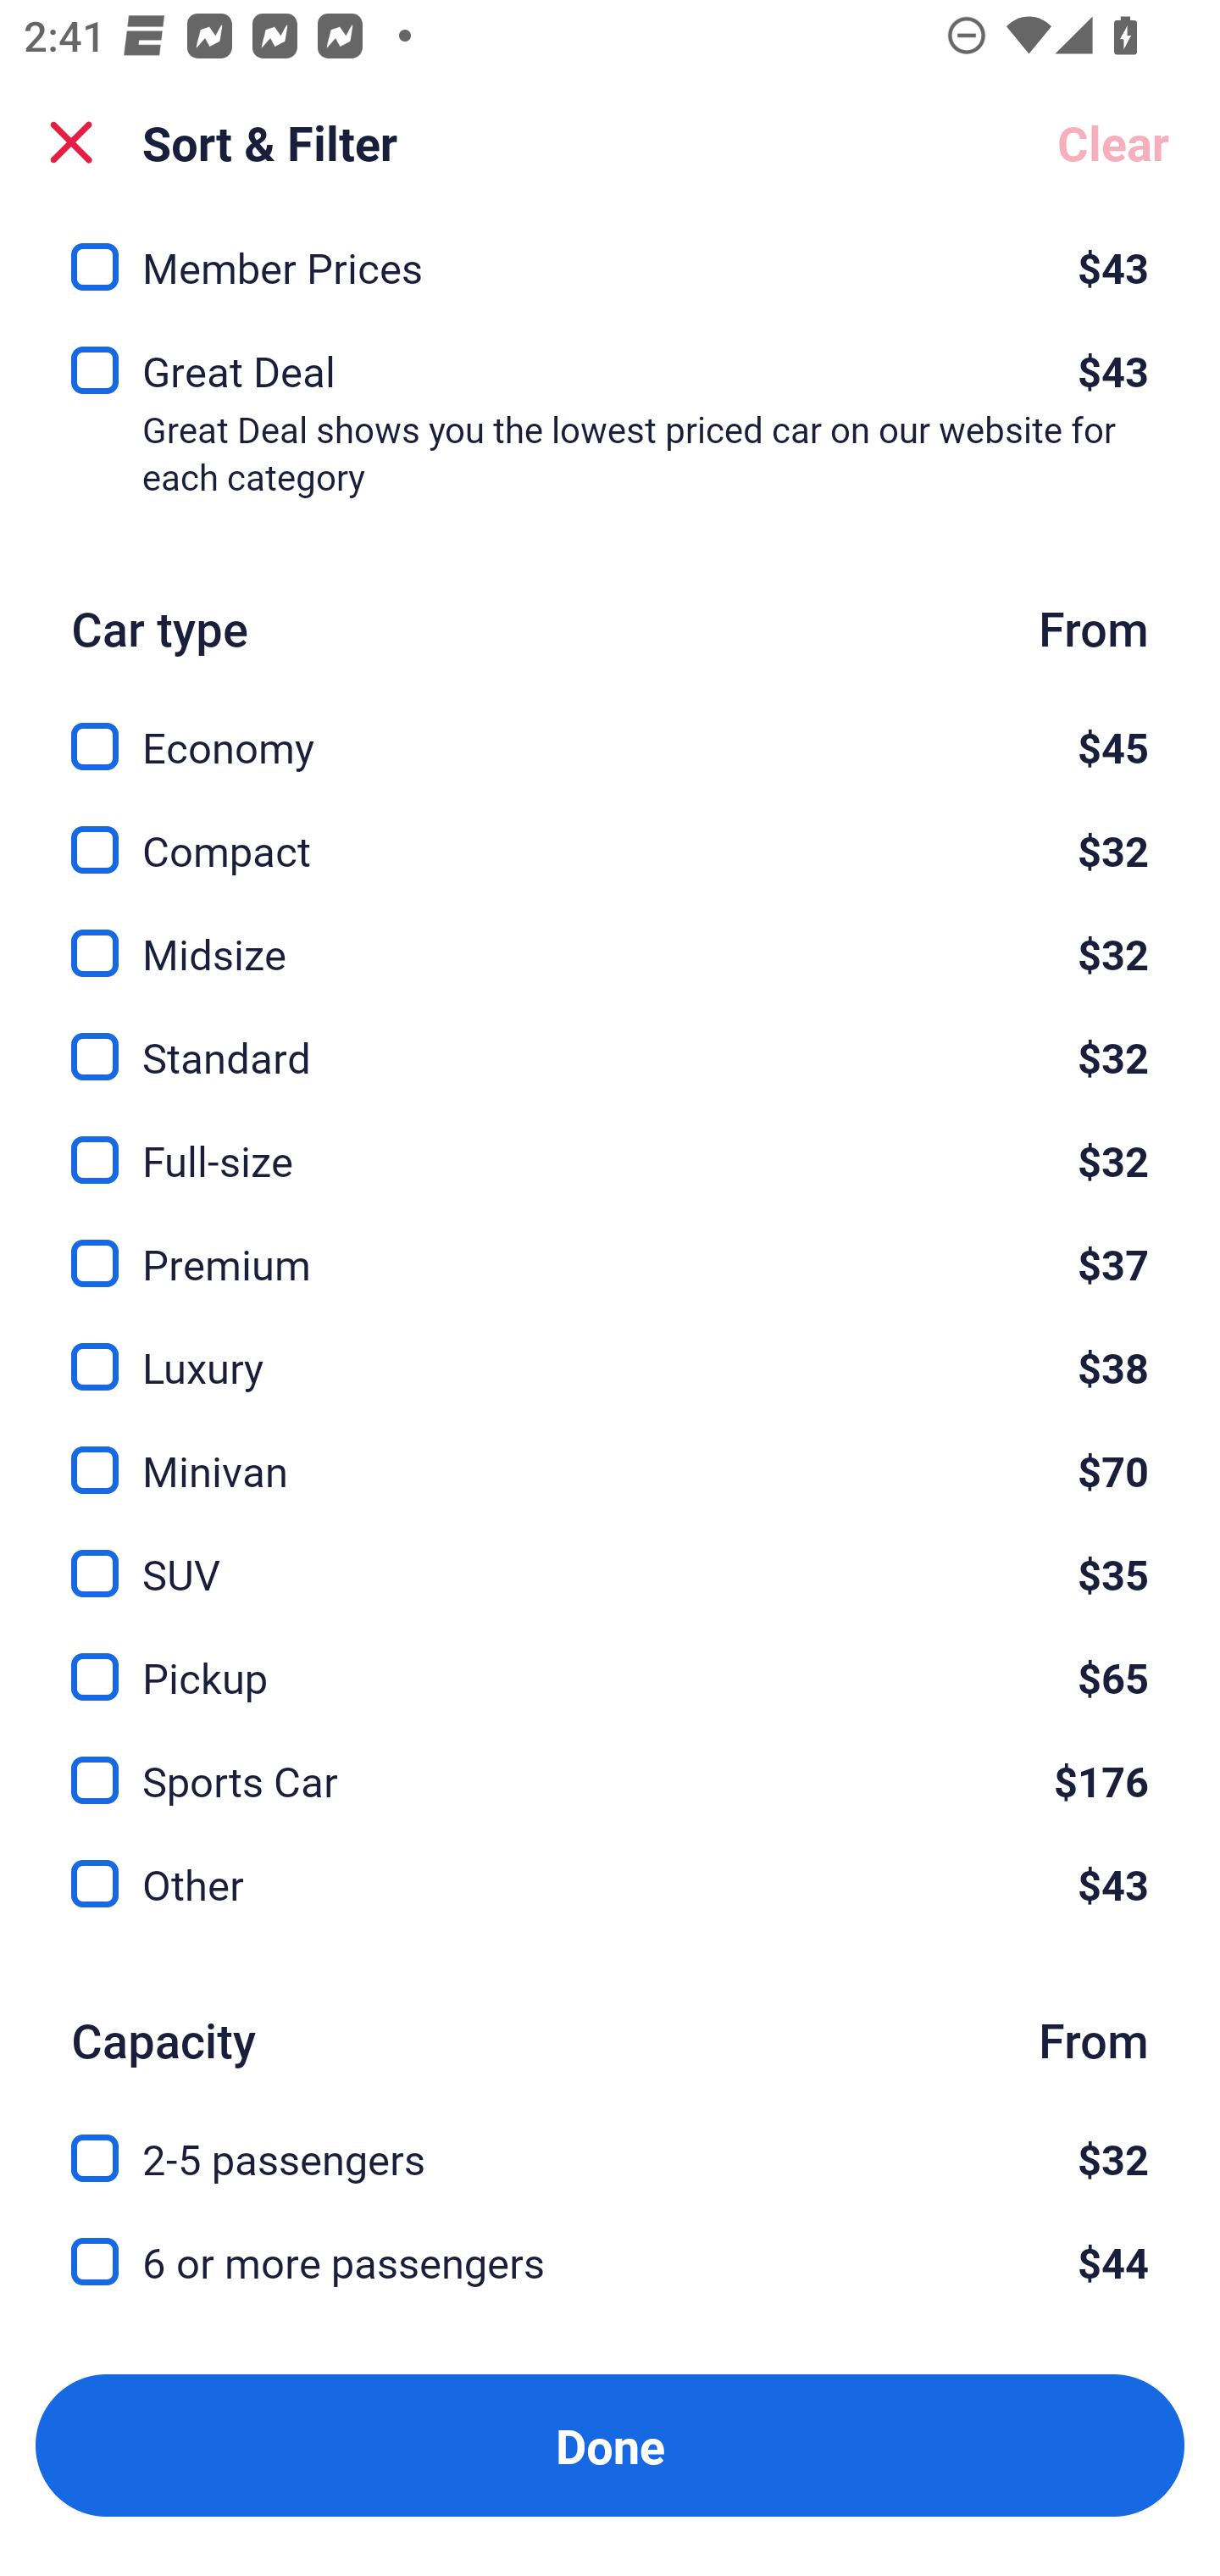 The image size is (1220, 2576). Describe the element at coordinates (610, 266) in the screenshot. I see `Member Prices, $43 Member Prices $43` at that location.